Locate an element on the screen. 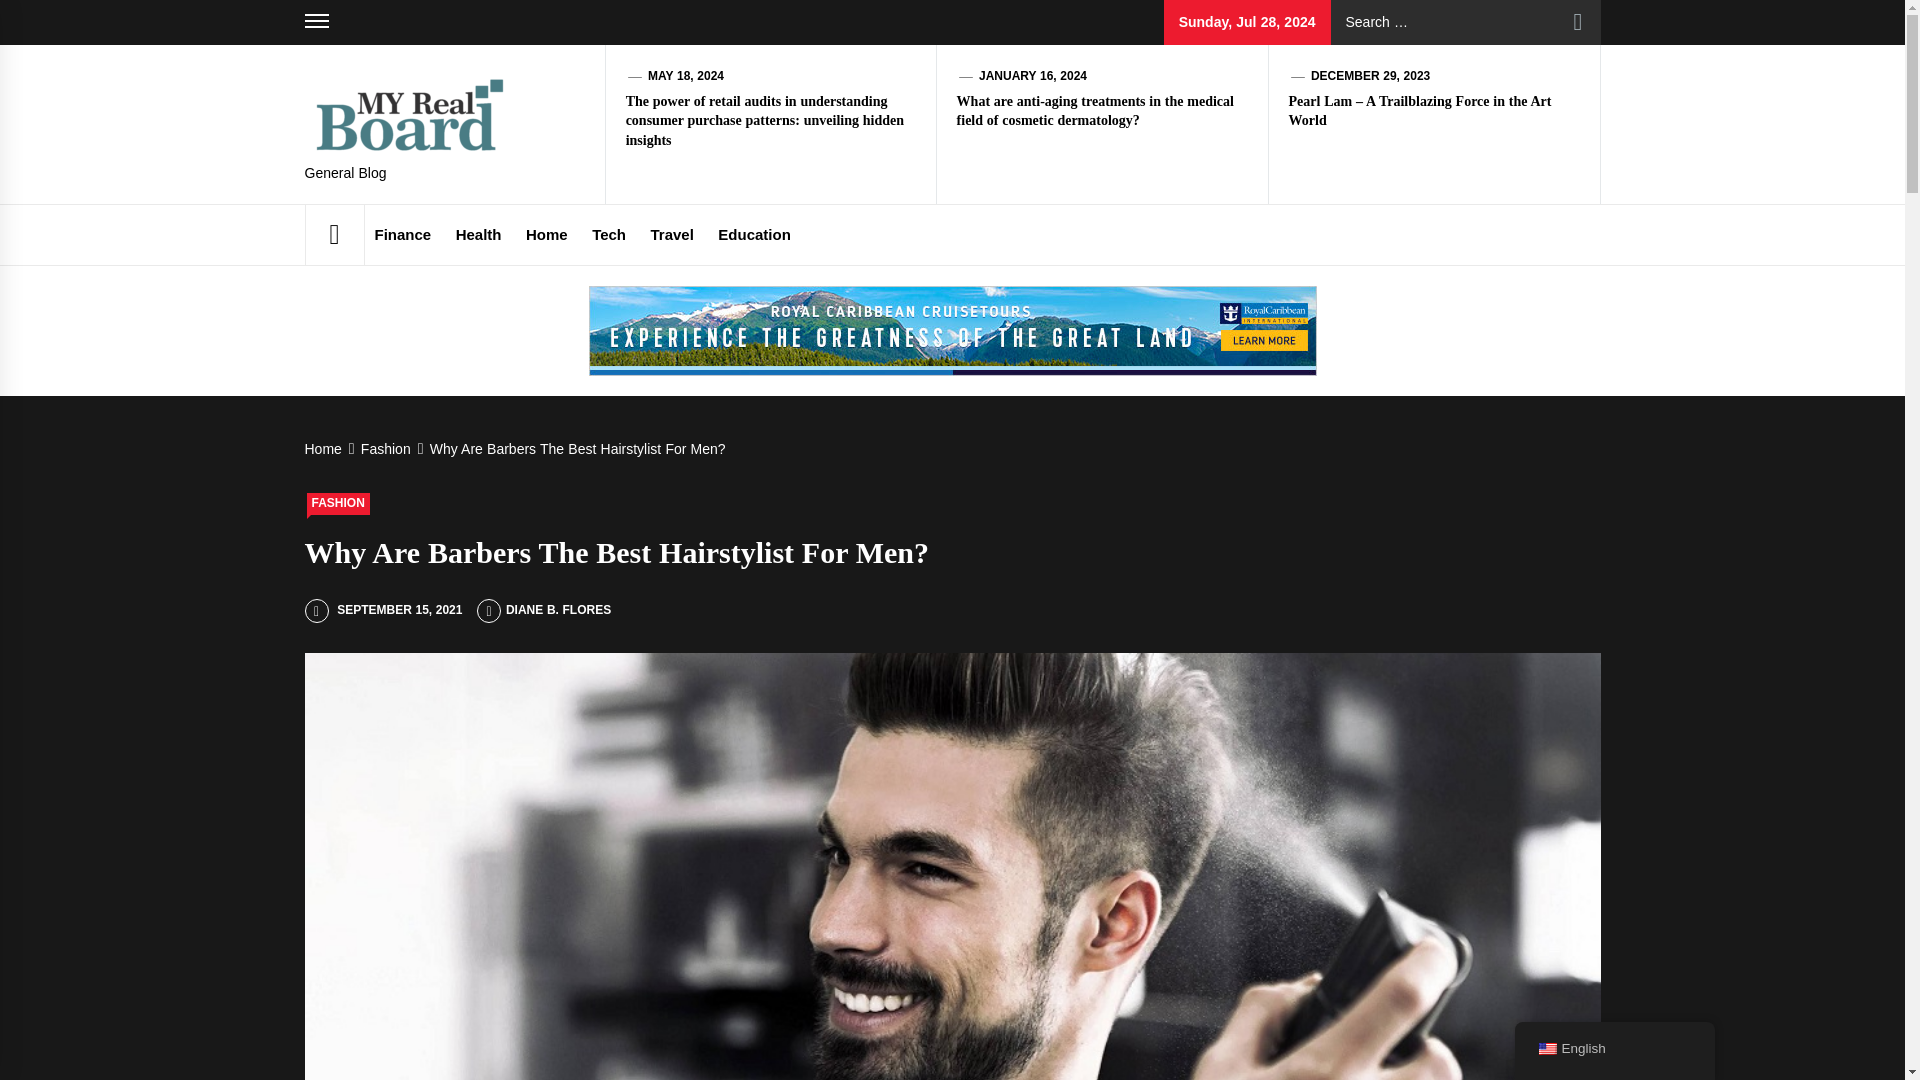  JANUARY 16, 2024 is located at coordinates (1032, 76).